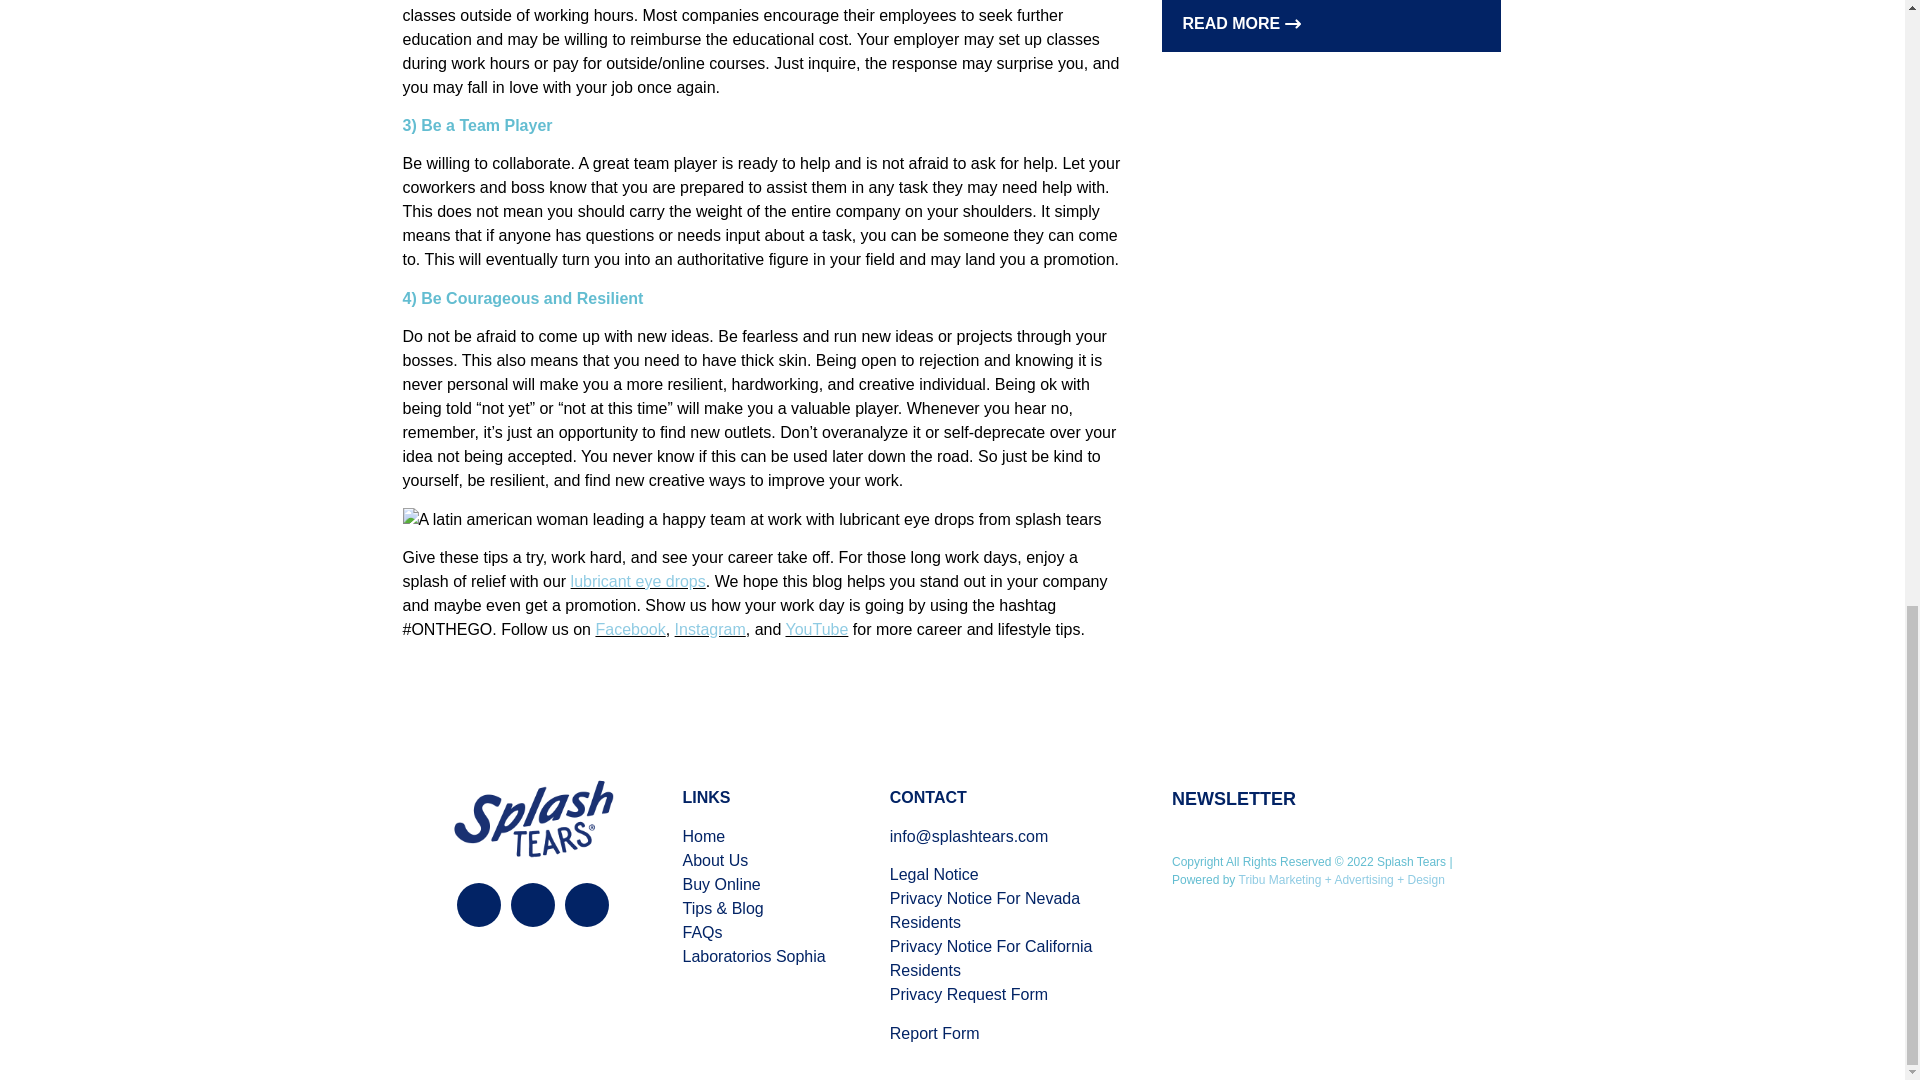 The height and width of the screenshot is (1080, 1920). Describe the element at coordinates (630, 630) in the screenshot. I see `Facebook` at that location.